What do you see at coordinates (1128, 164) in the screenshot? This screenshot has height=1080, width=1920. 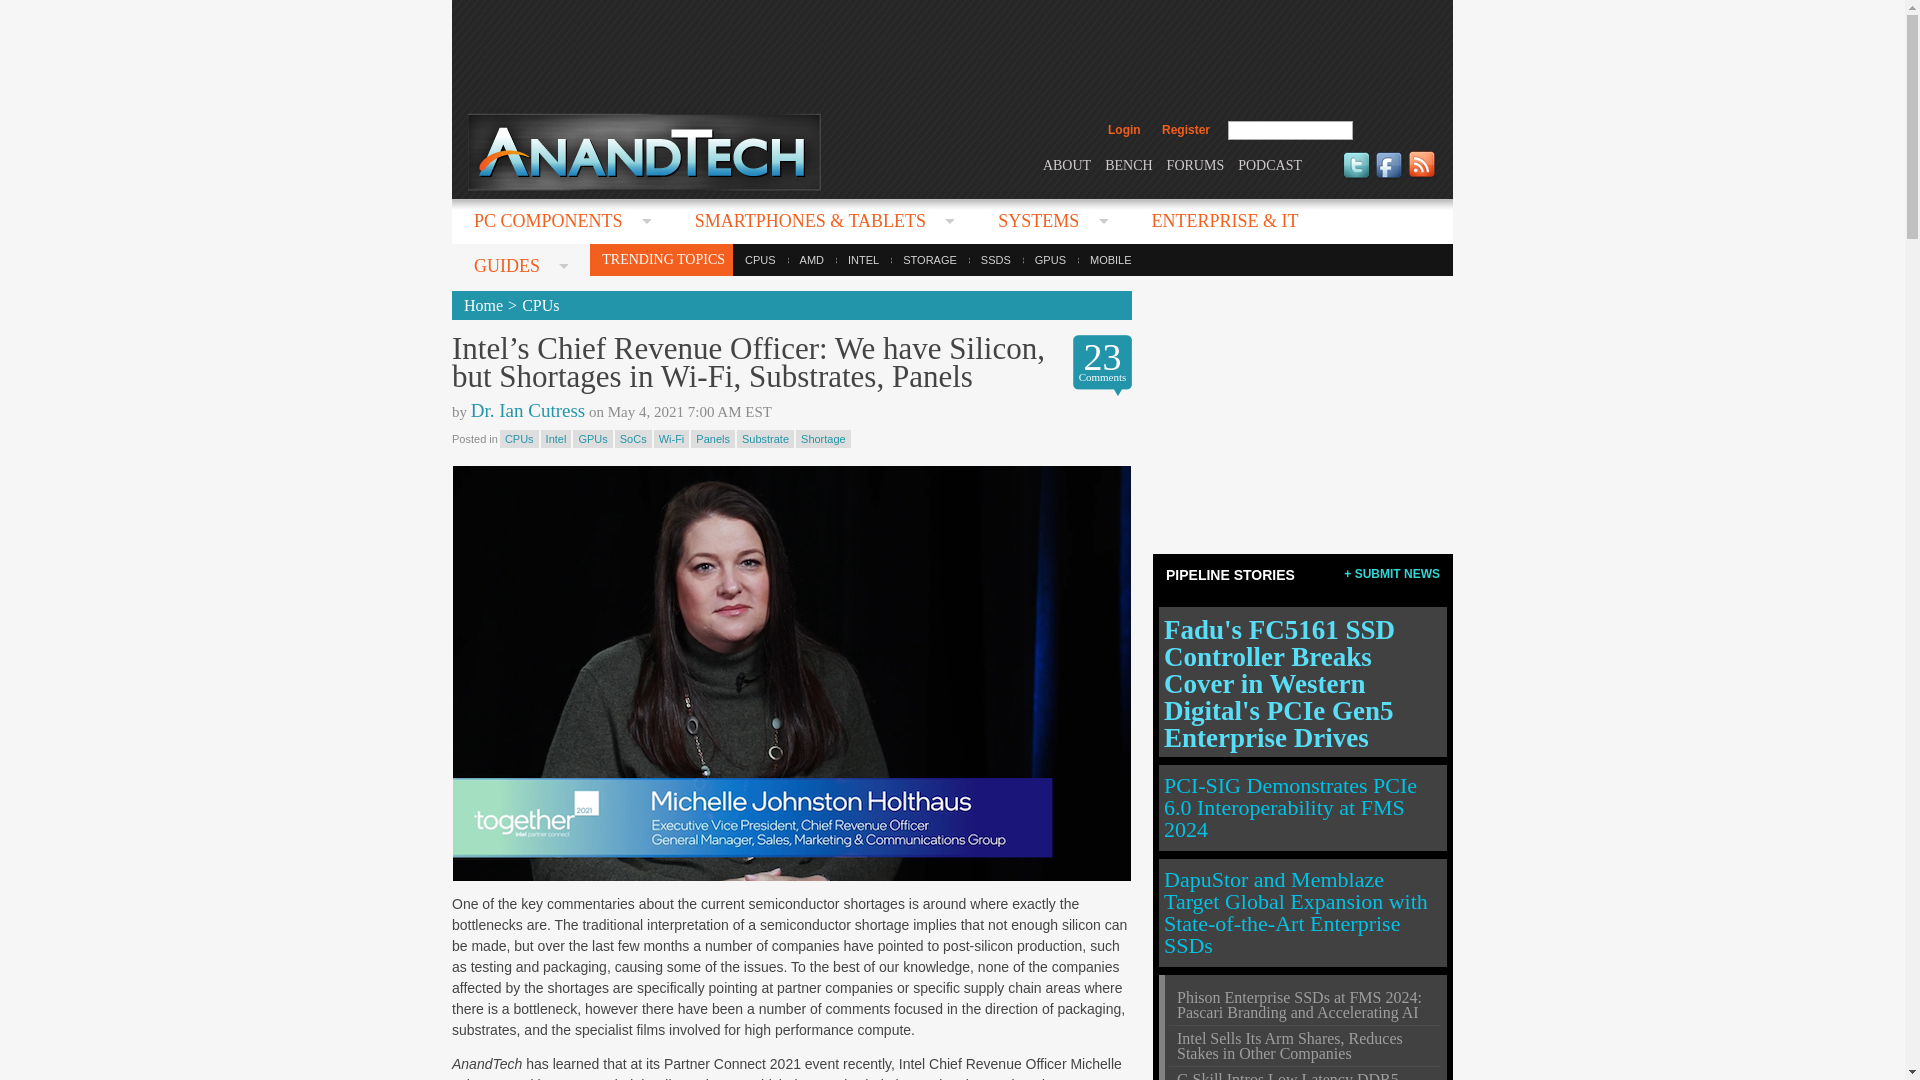 I see `BENCH` at bounding box center [1128, 164].